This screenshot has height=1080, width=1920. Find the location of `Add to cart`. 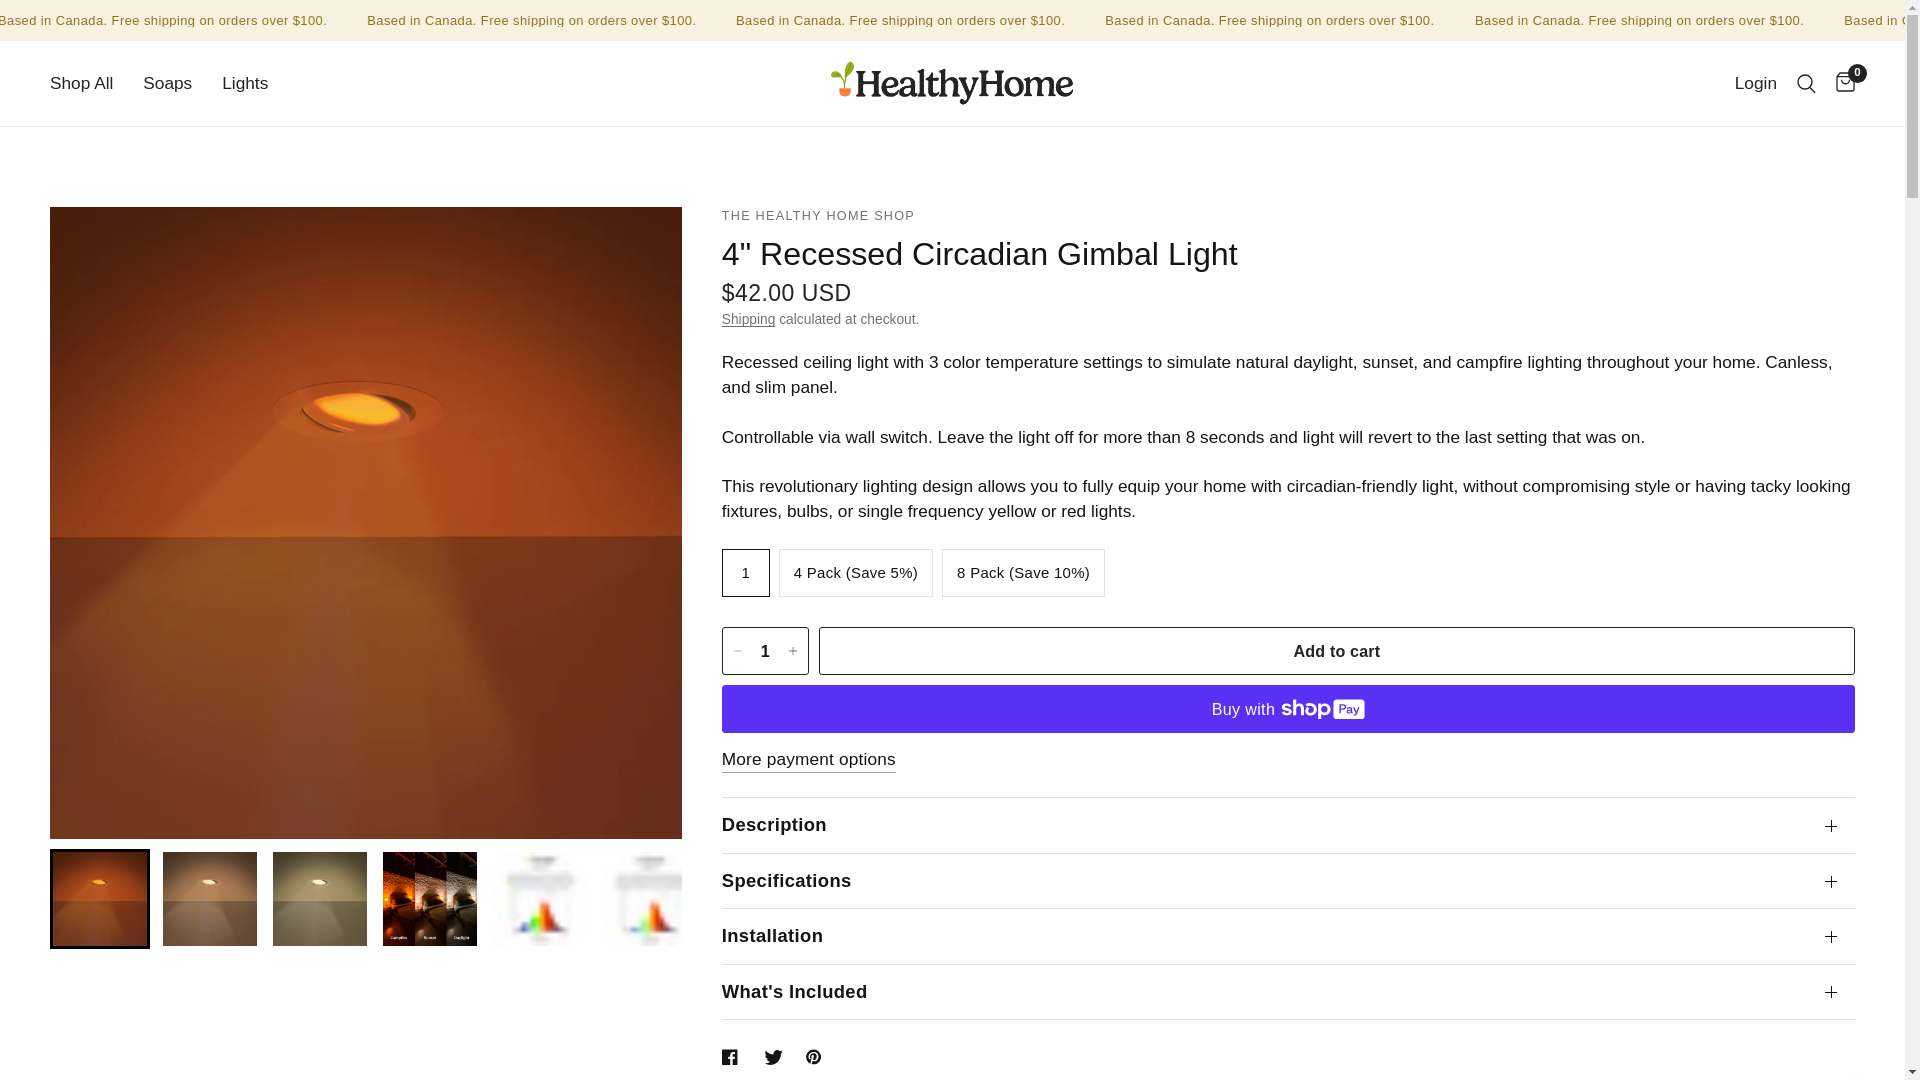

Add to cart is located at coordinates (1336, 651).